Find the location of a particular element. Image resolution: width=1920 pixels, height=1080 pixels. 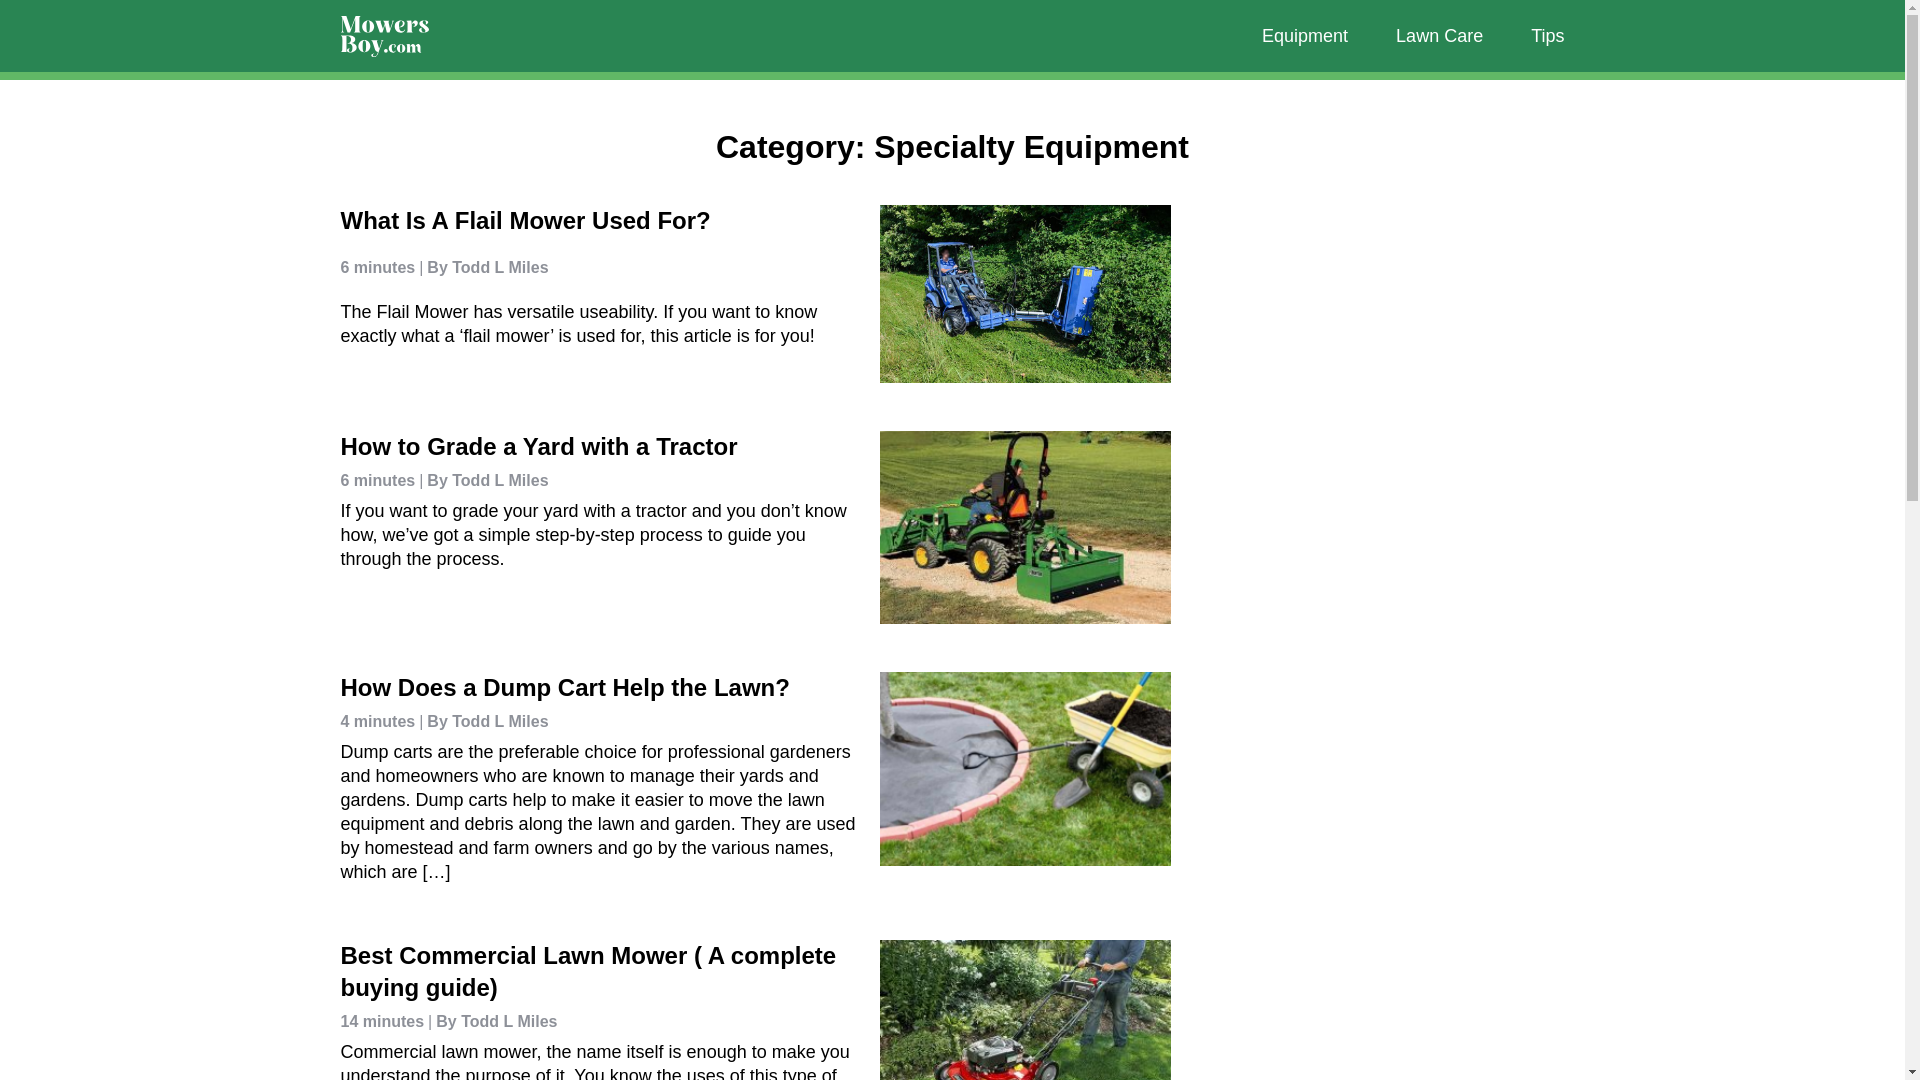

How Does a Dump Cart Help the Lawn? is located at coordinates (564, 686).